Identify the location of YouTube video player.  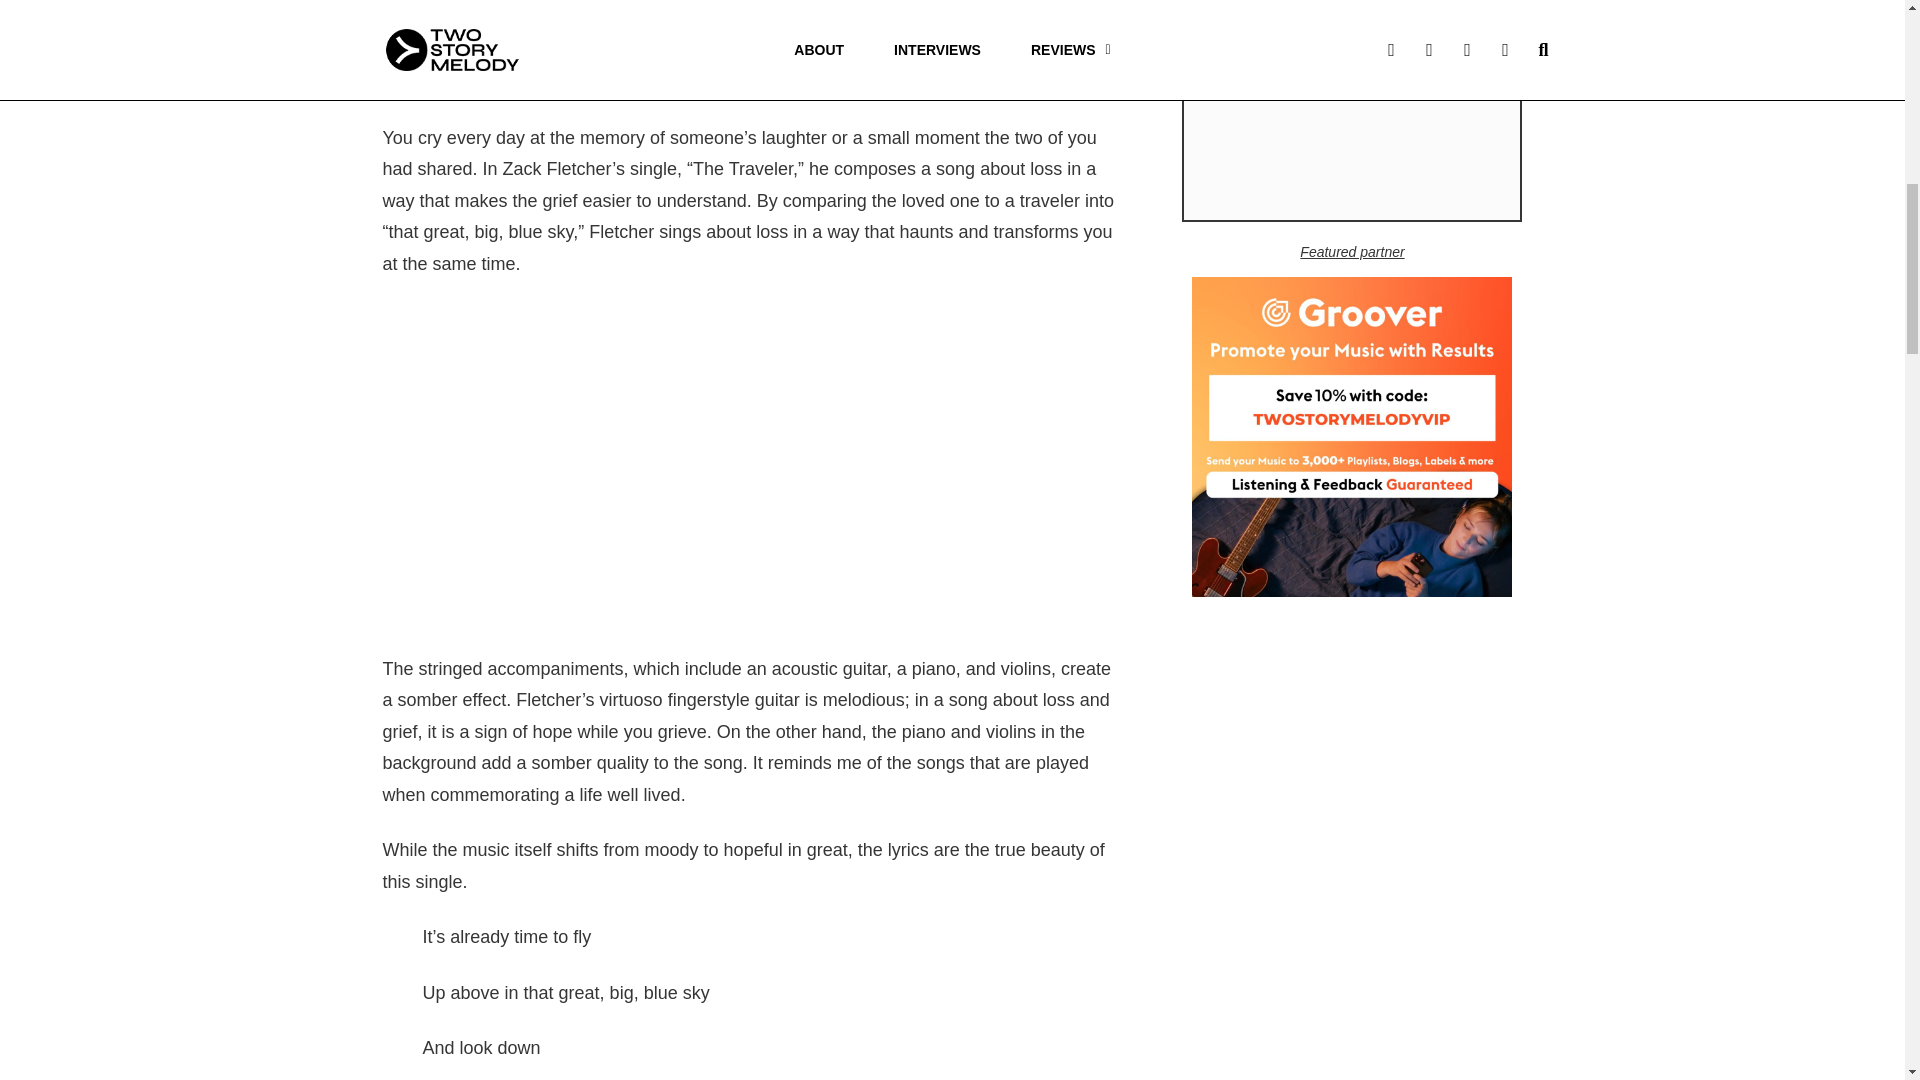
(752, 460).